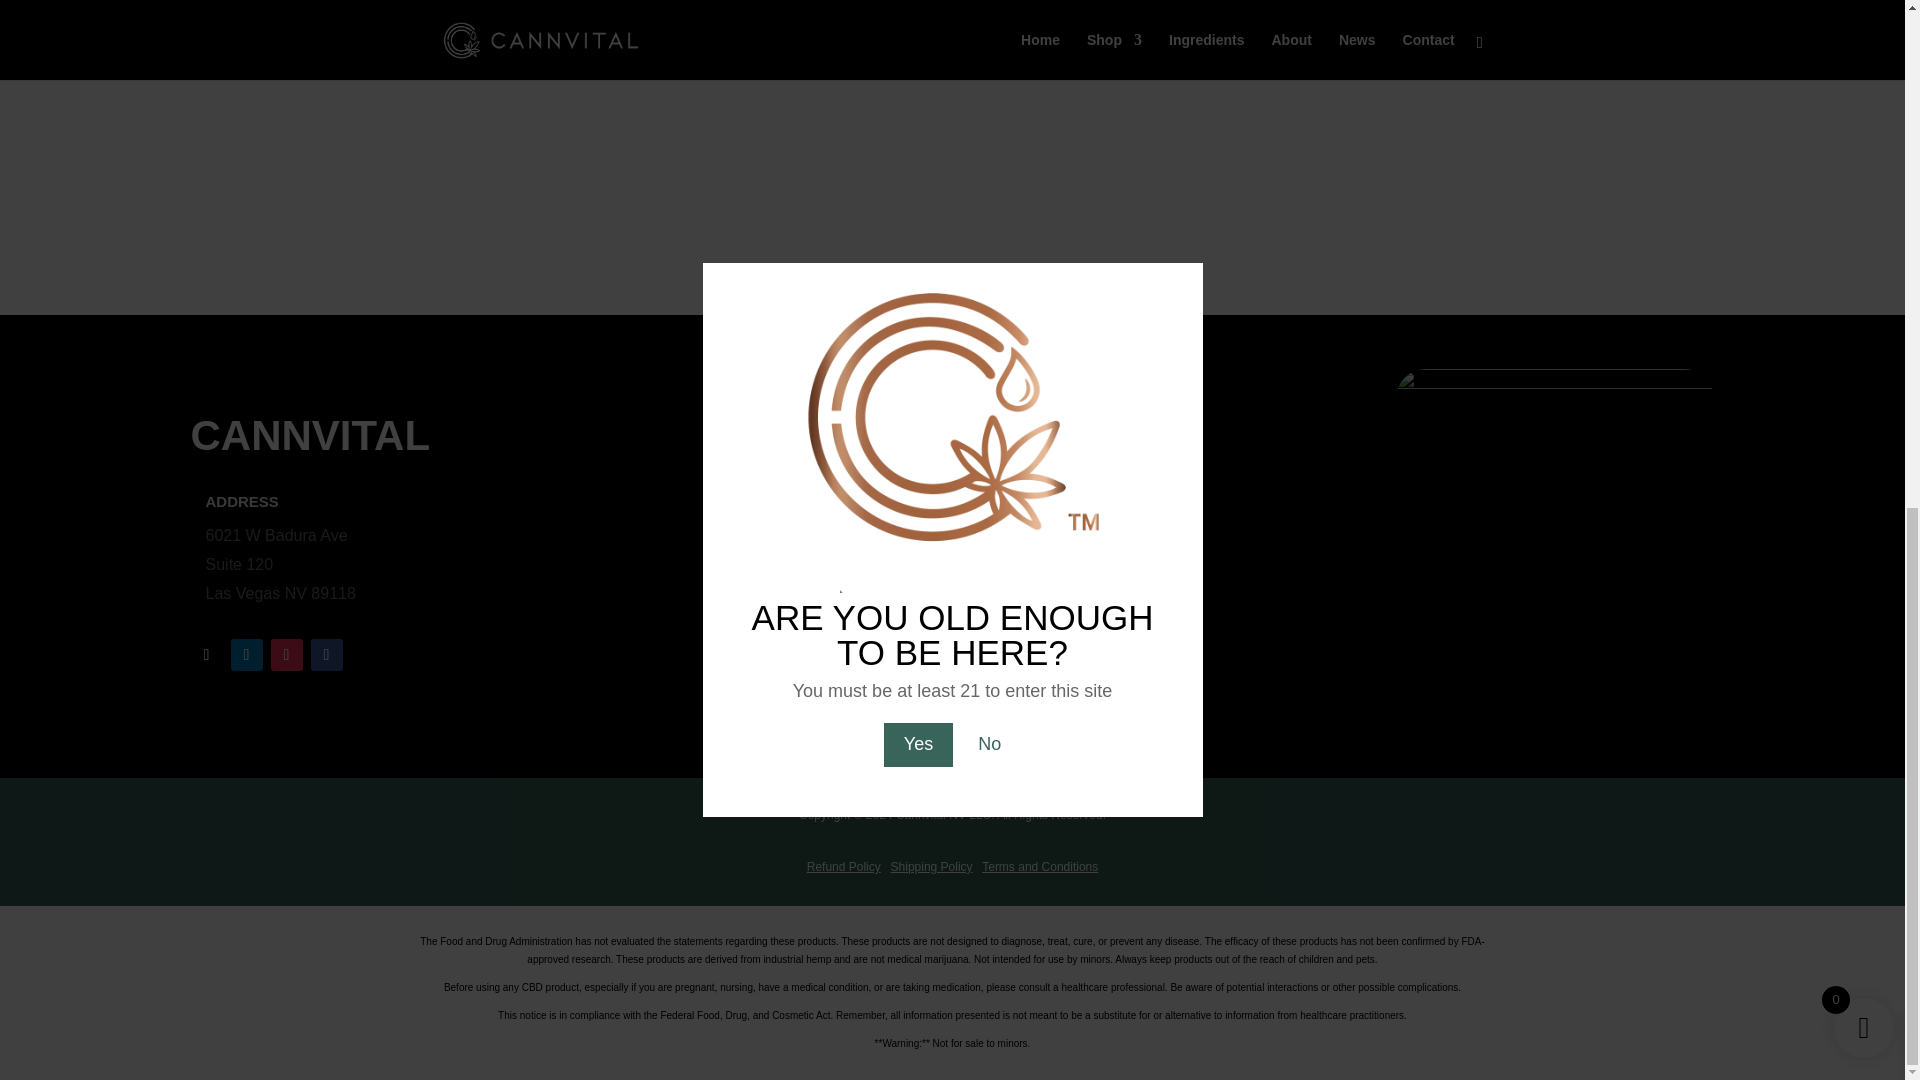  What do you see at coordinates (1554, 475) in the screenshot?
I see `cannvital-hq-vegas` at bounding box center [1554, 475].